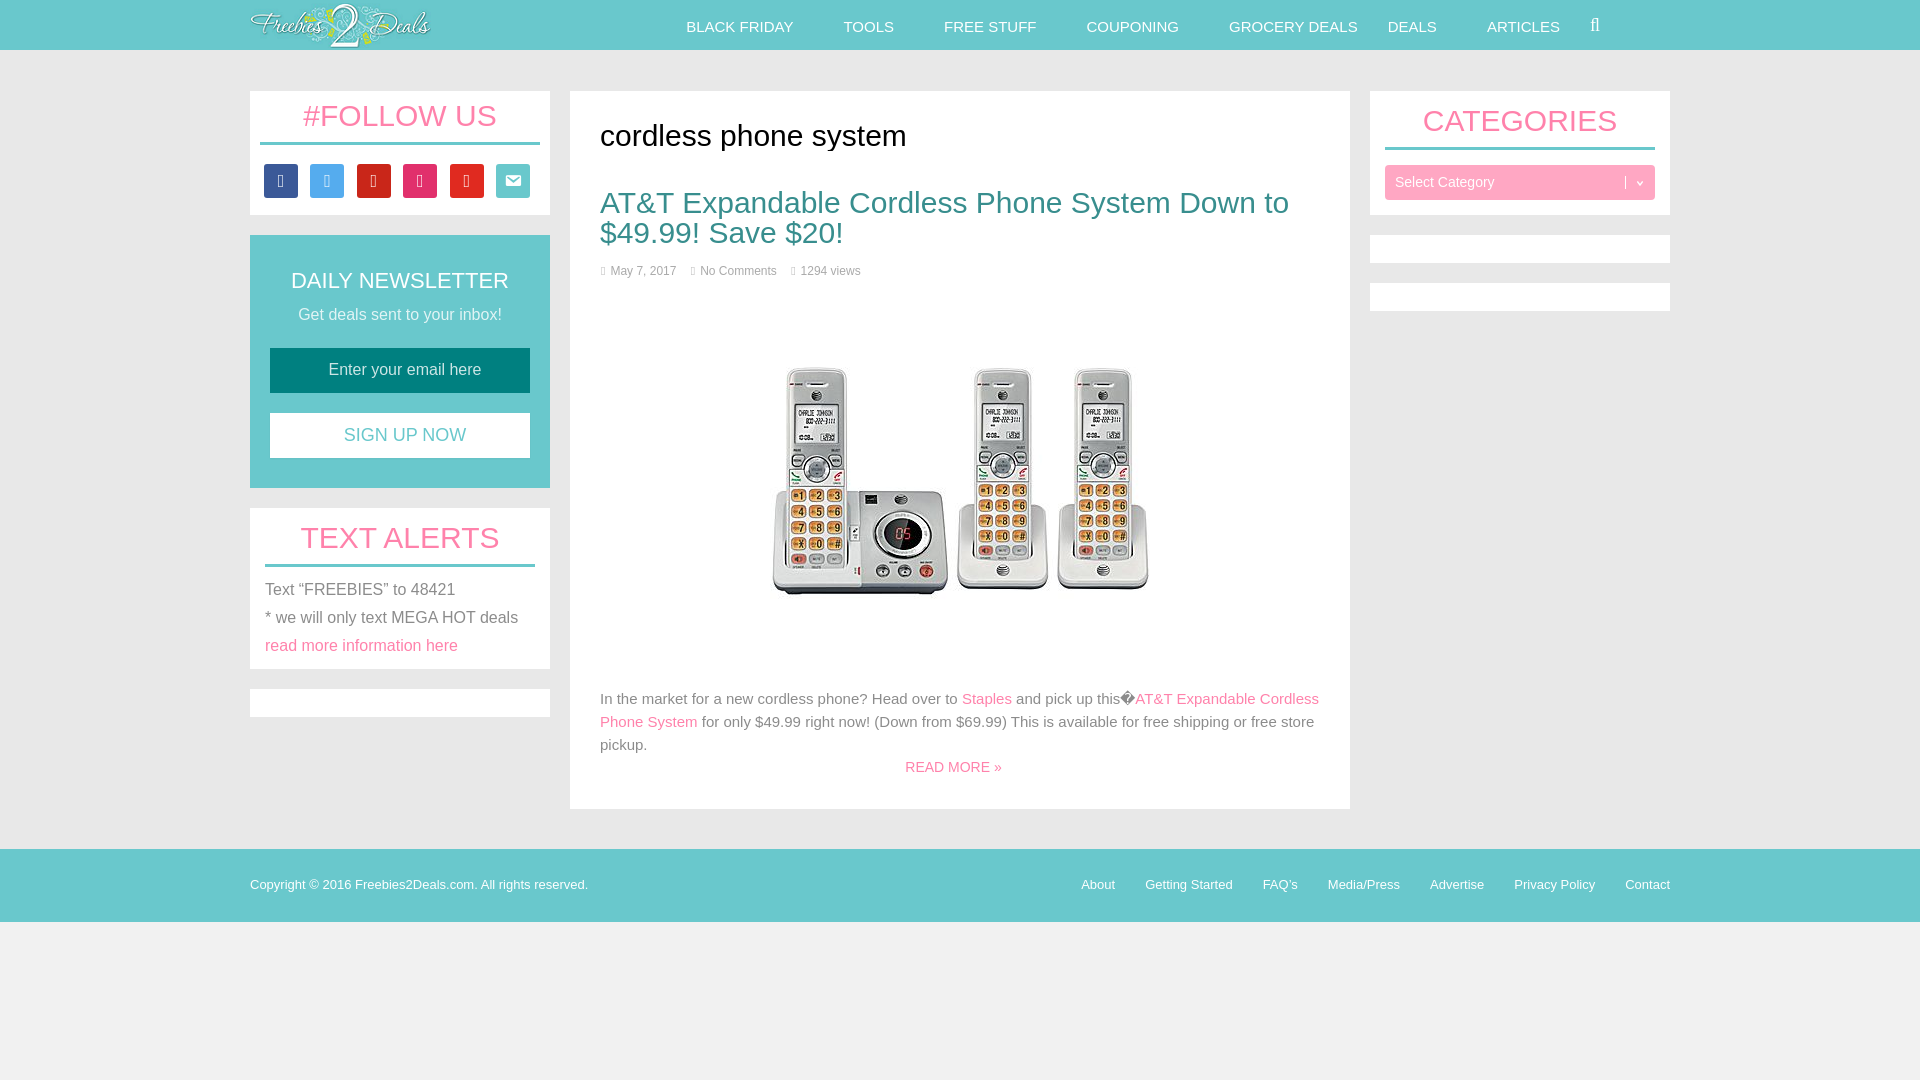 This screenshot has height=1080, width=1920. Describe the element at coordinates (738, 24) in the screenshot. I see `BLACK FRIDAY` at that location.